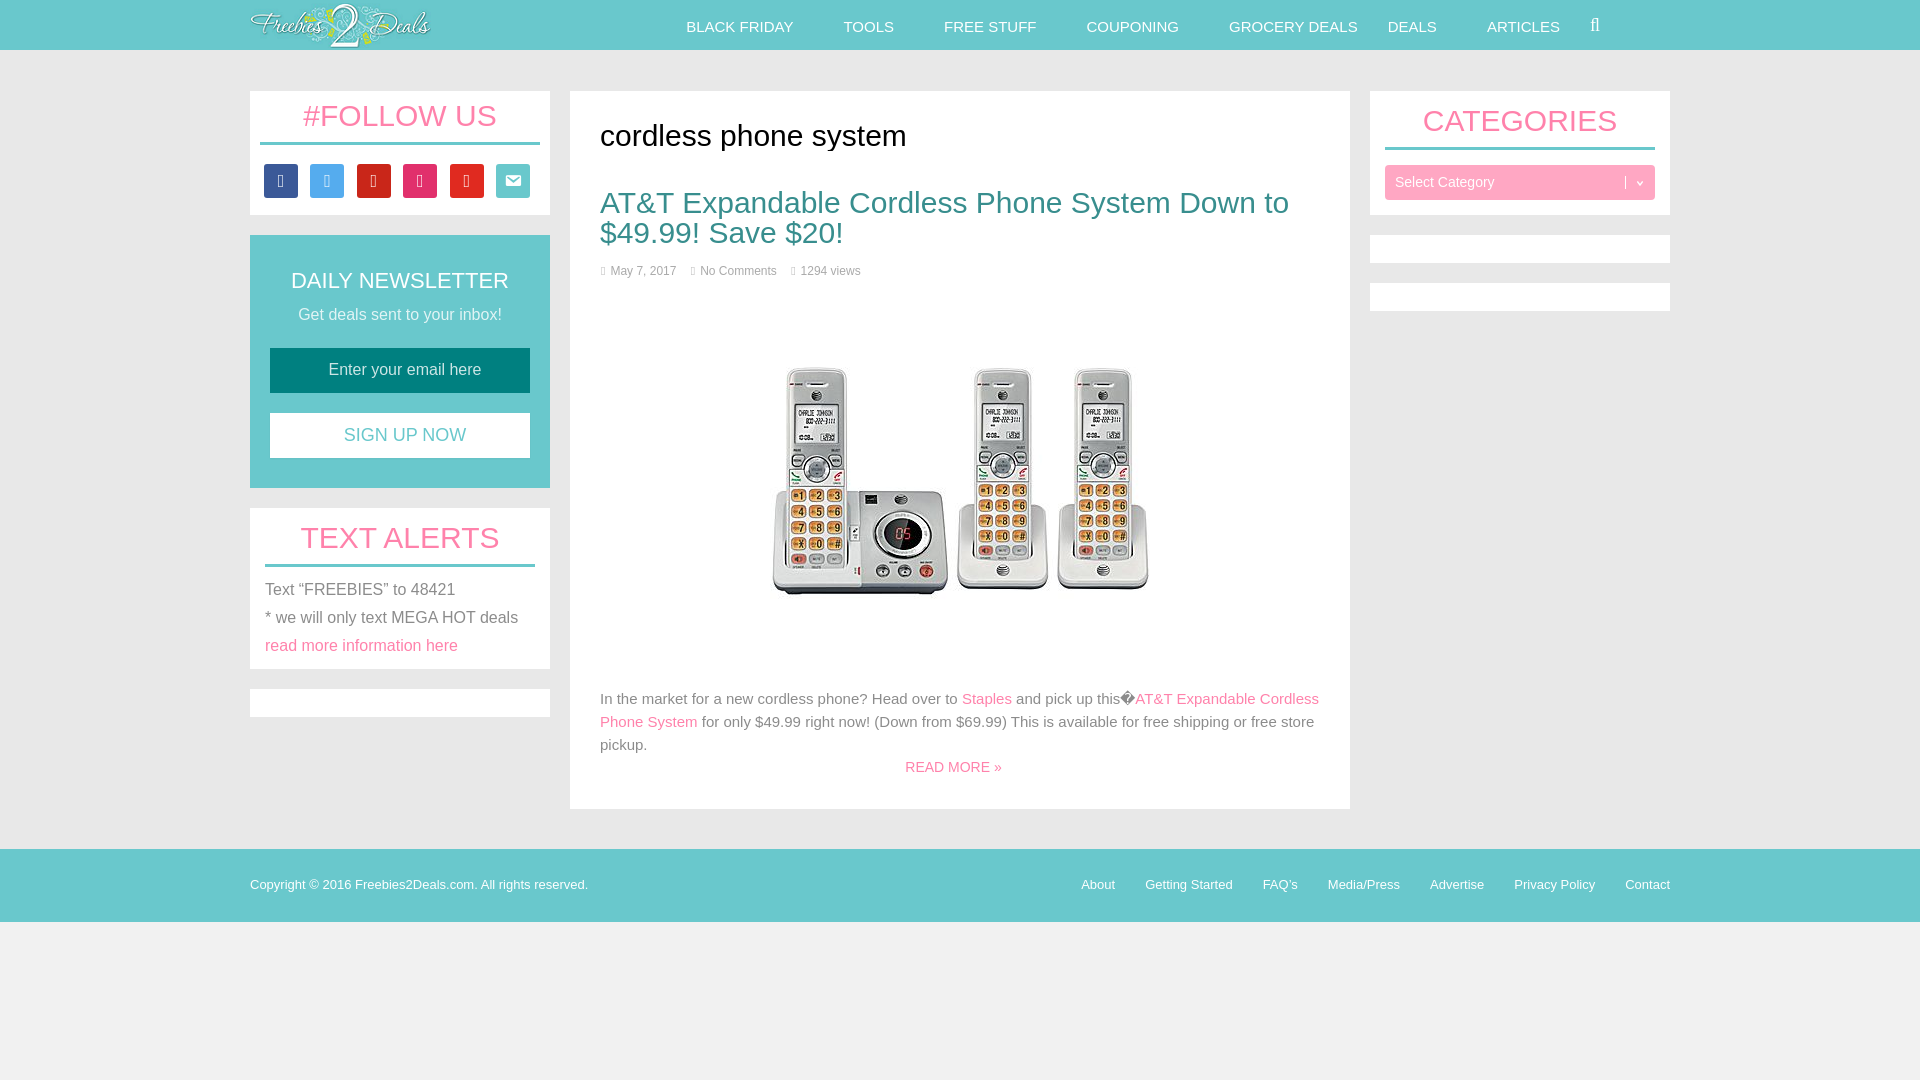 This screenshot has height=1080, width=1920. Describe the element at coordinates (738, 24) in the screenshot. I see `BLACK FRIDAY` at that location.